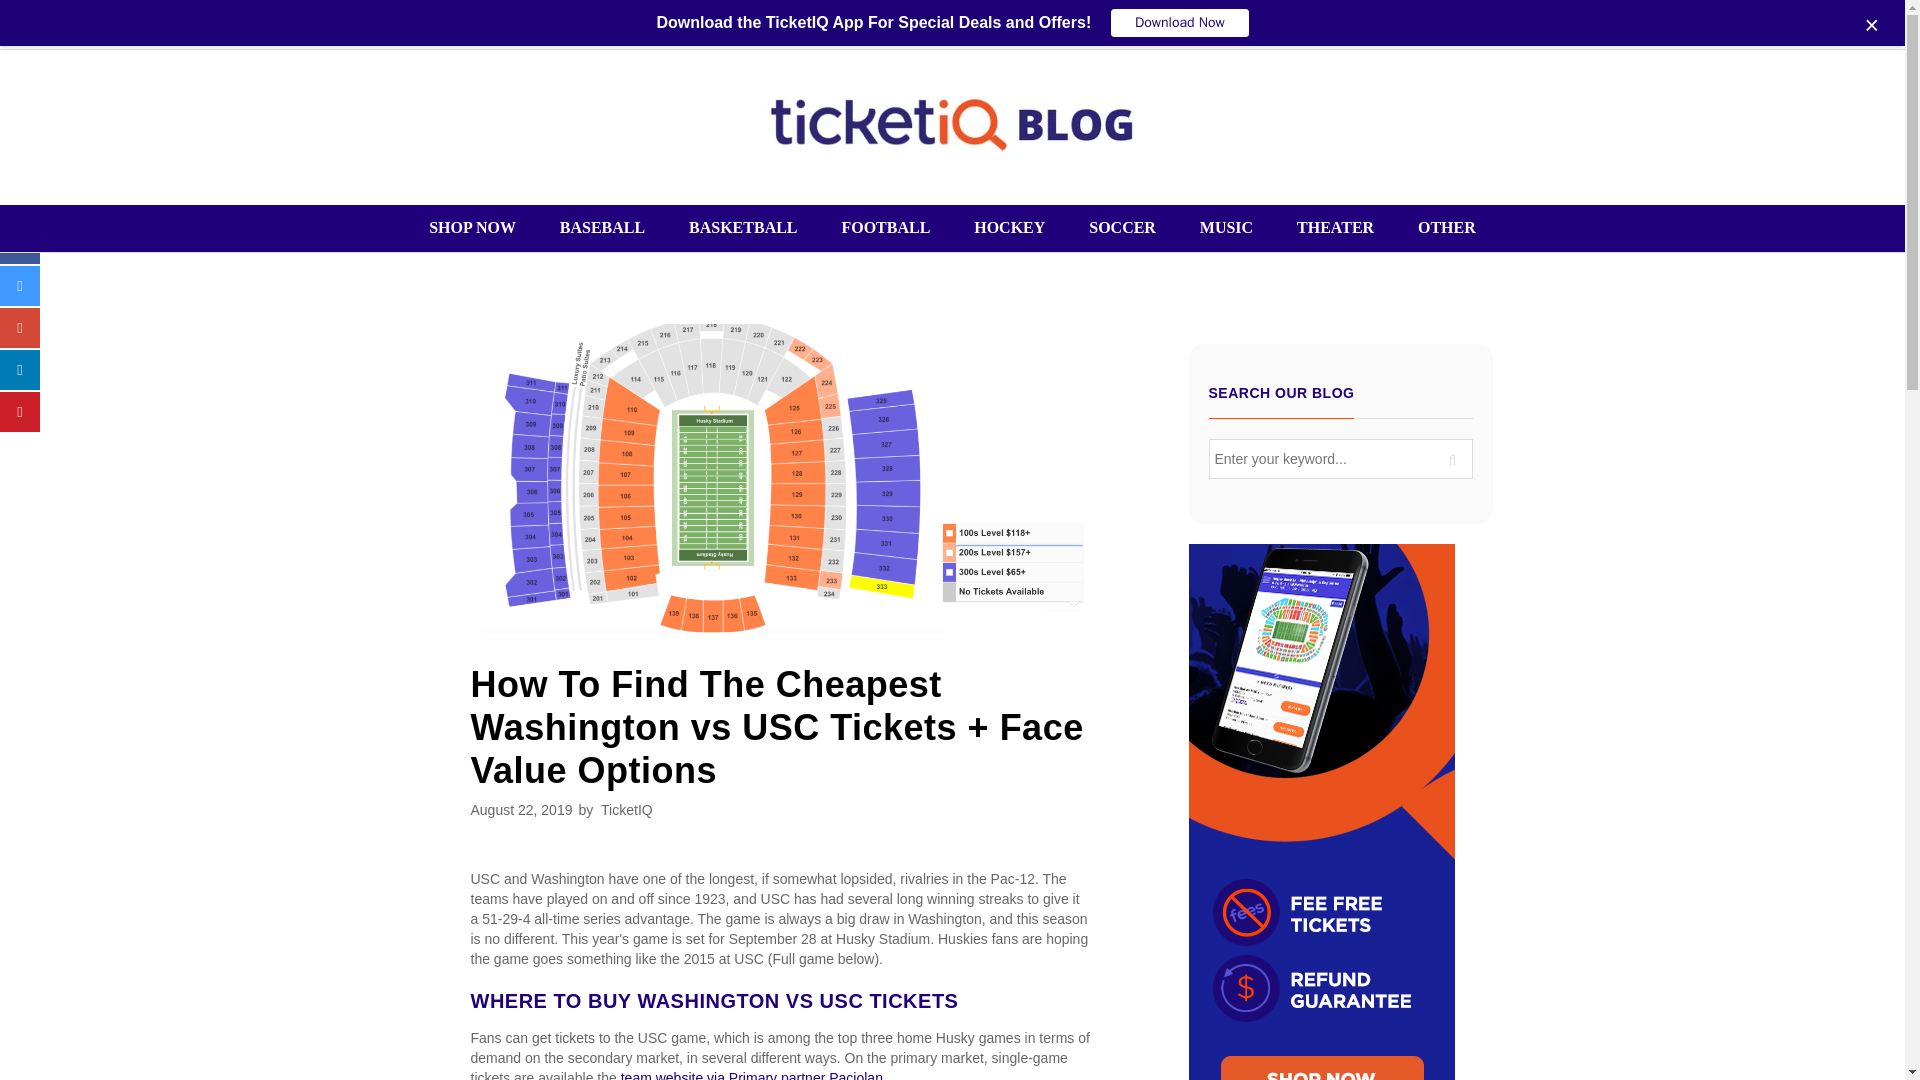 The height and width of the screenshot is (1080, 1920). What do you see at coordinates (1226, 228) in the screenshot?
I see `MUSIC` at bounding box center [1226, 228].